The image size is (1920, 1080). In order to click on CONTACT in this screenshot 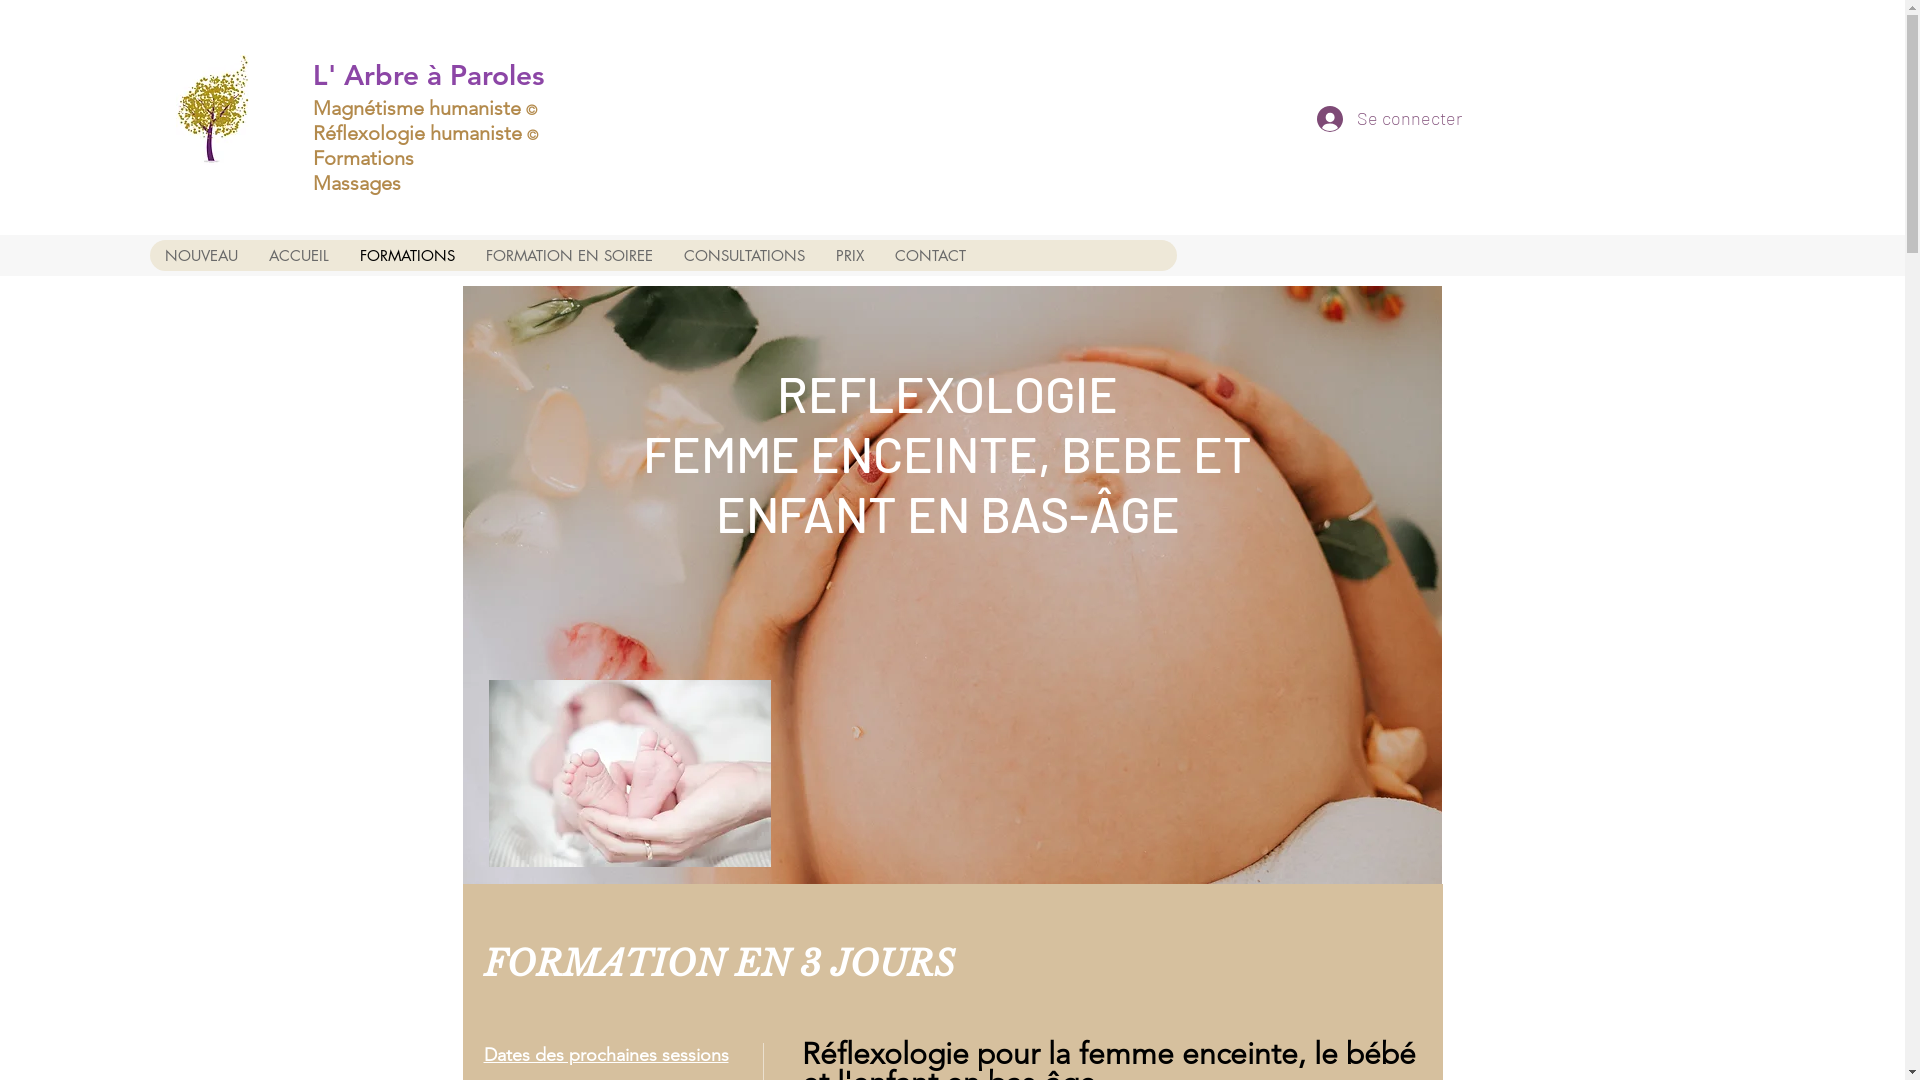, I will do `click(930, 256)`.